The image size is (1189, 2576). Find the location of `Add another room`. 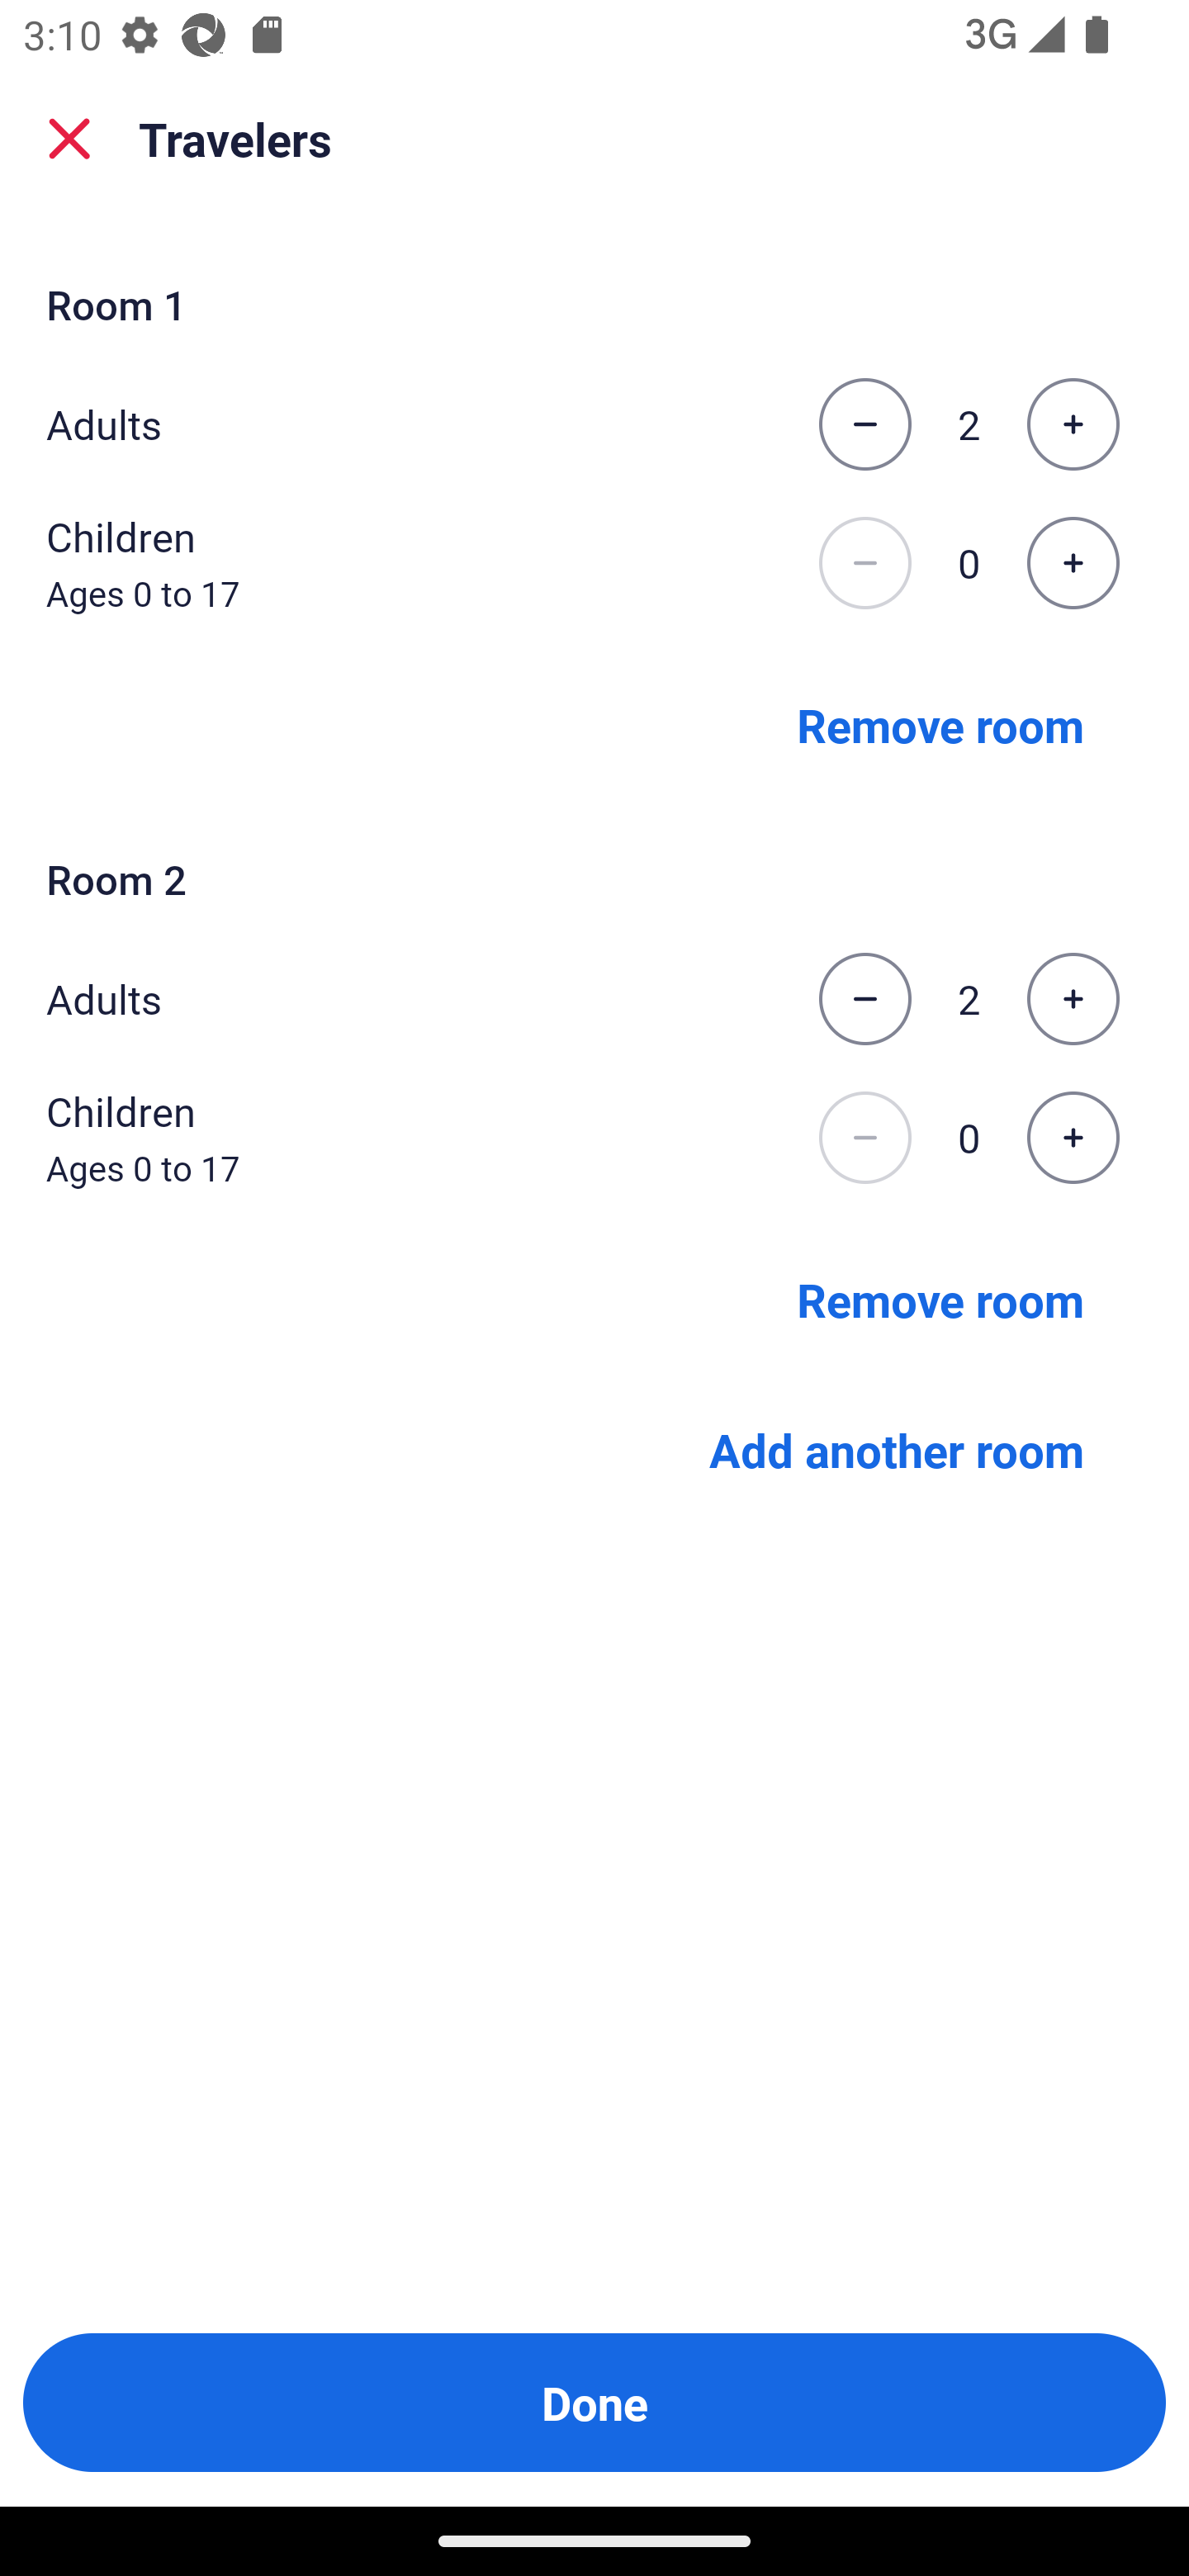

Add another room is located at coordinates (897, 1450).